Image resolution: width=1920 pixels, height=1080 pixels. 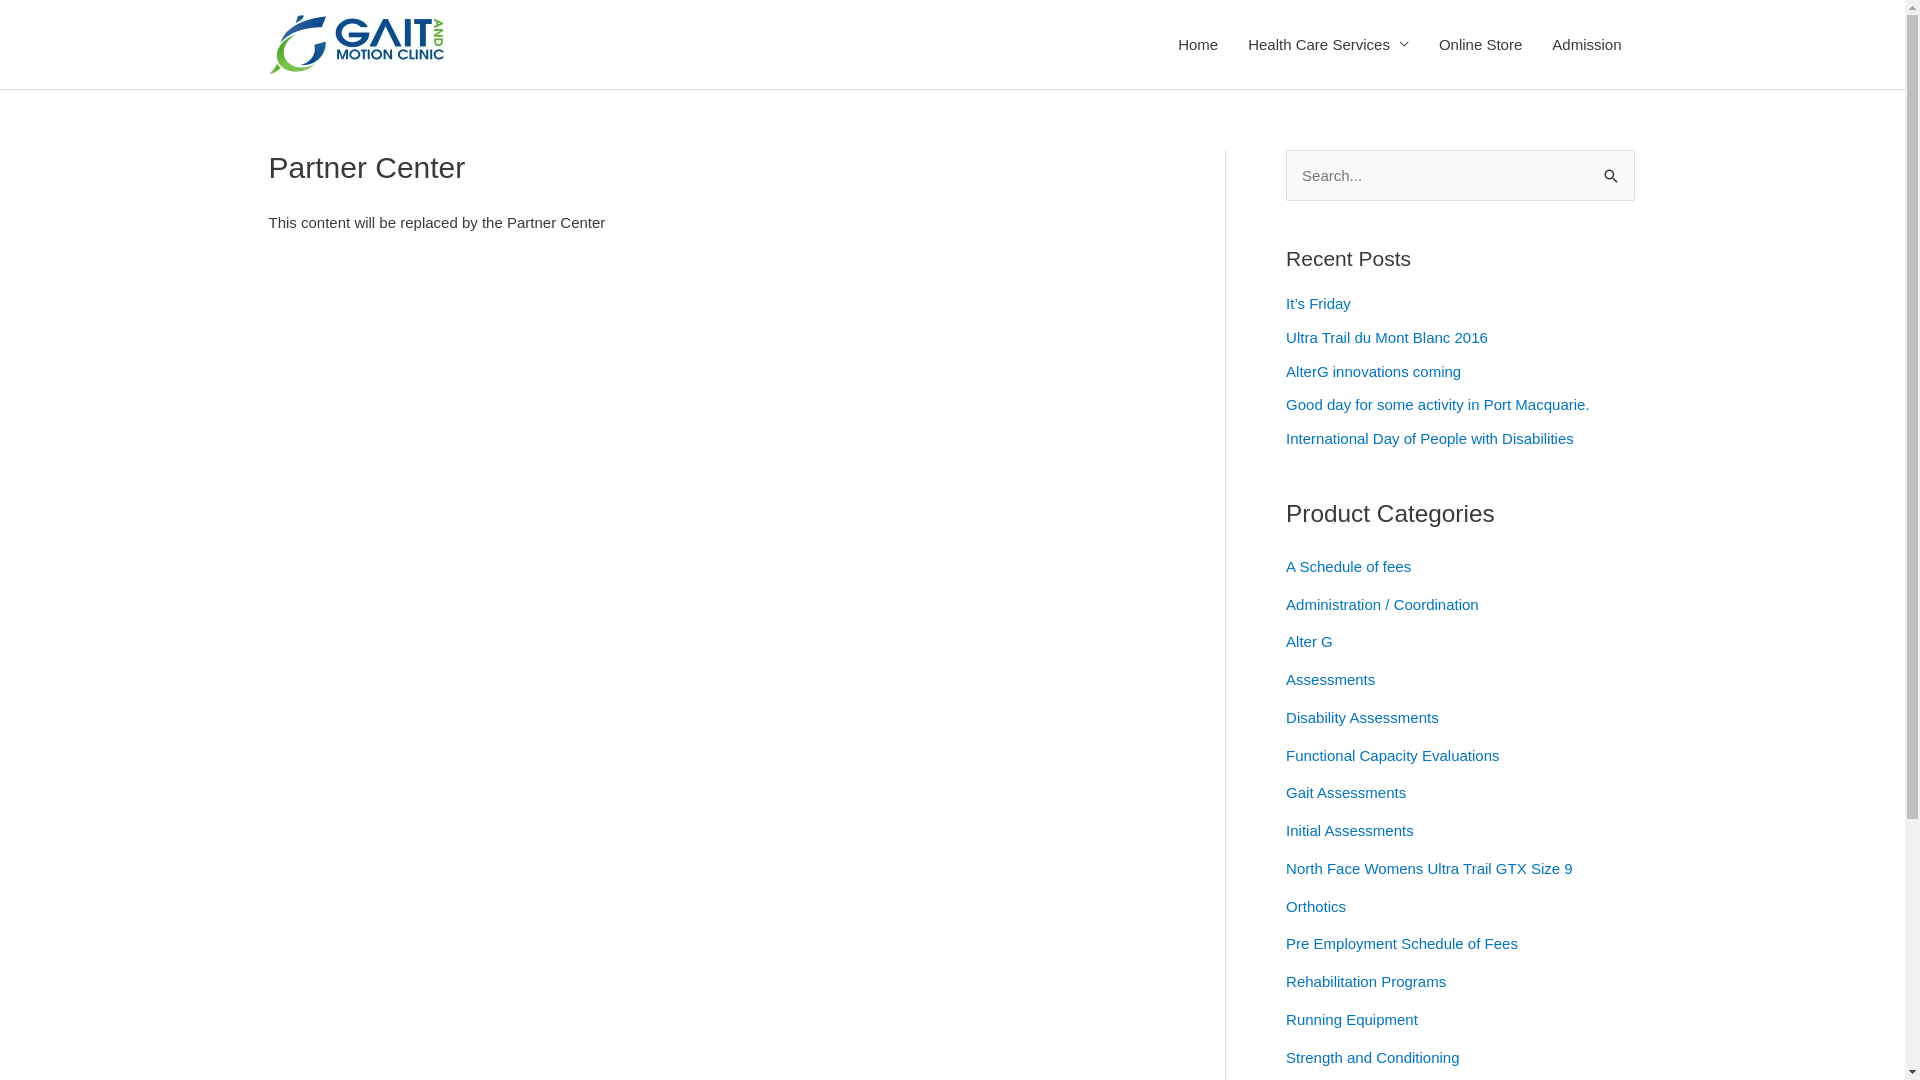 I want to click on Health Care Services, so click(x=1328, y=44).